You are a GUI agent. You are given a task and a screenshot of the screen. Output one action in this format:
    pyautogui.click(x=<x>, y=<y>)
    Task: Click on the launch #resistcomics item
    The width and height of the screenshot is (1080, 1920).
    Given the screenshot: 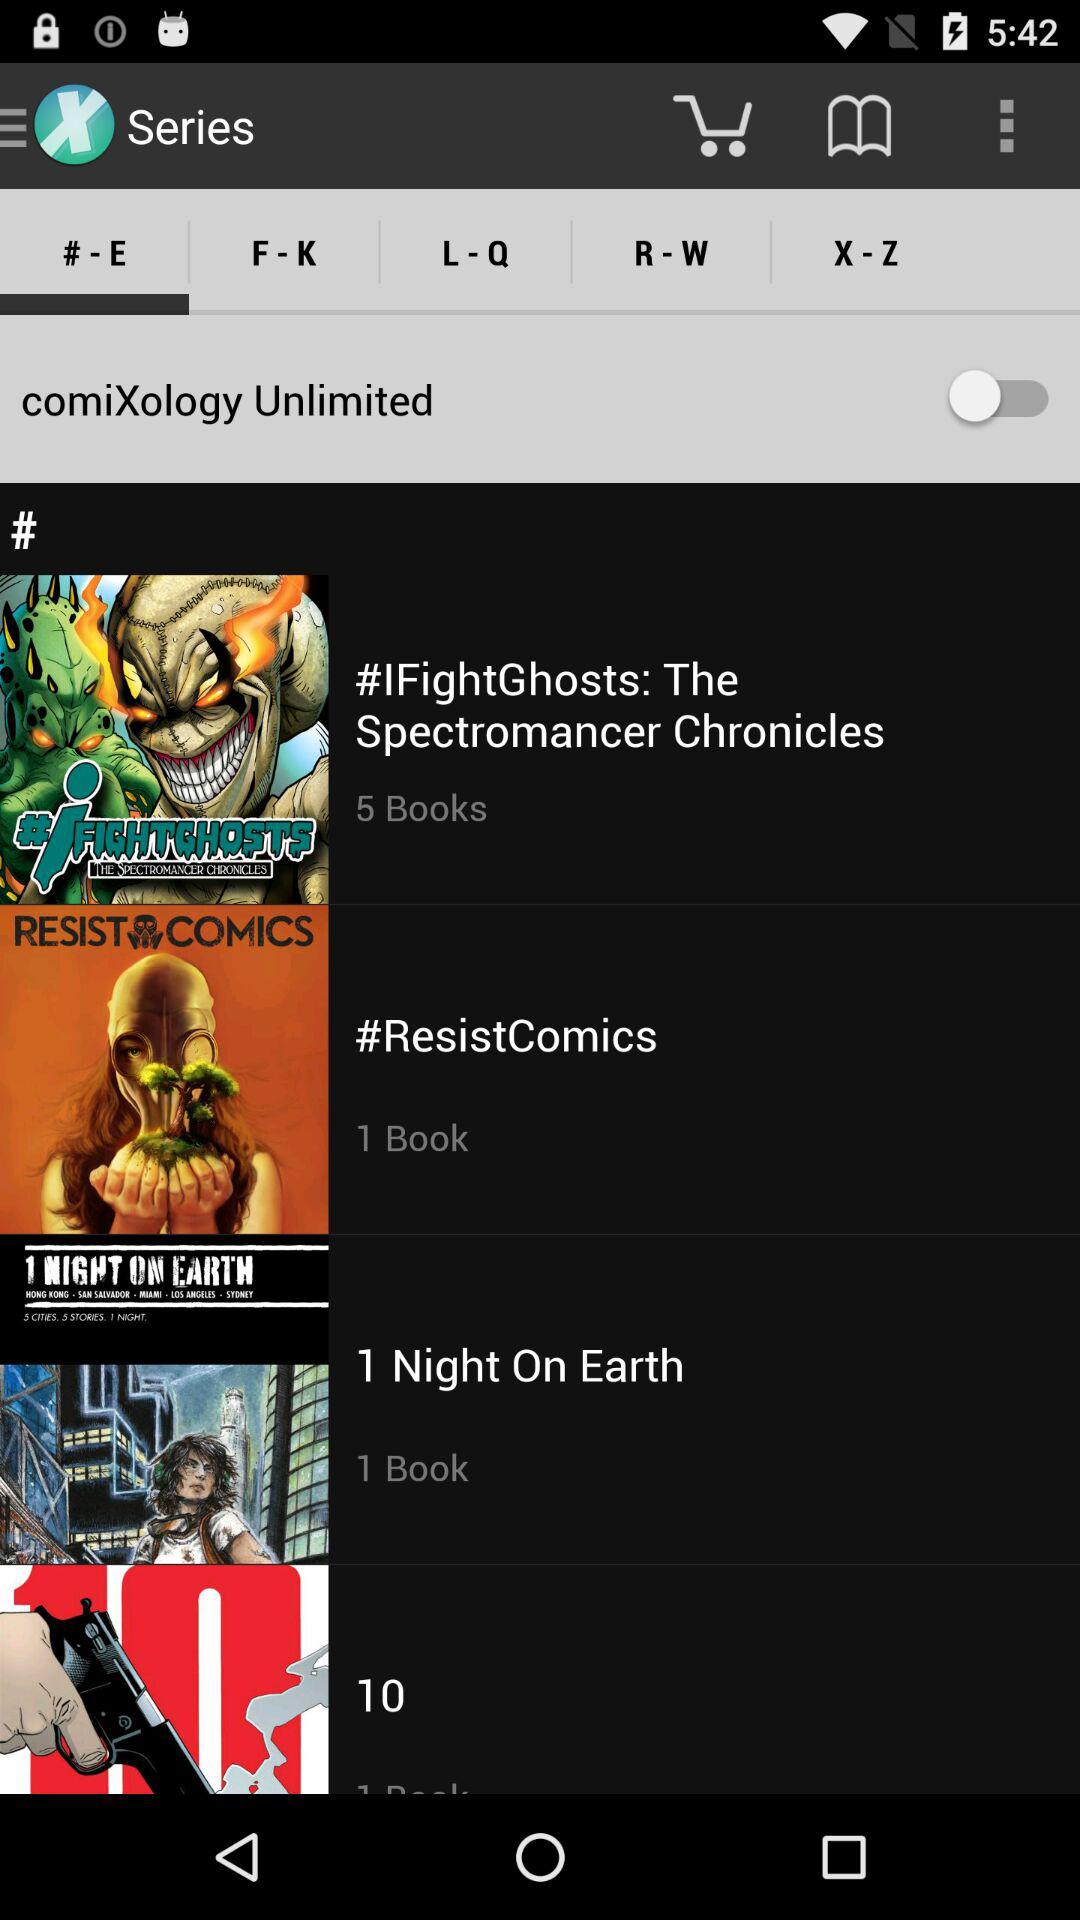 What is the action you would take?
    pyautogui.click(x=506, y=1034)
    